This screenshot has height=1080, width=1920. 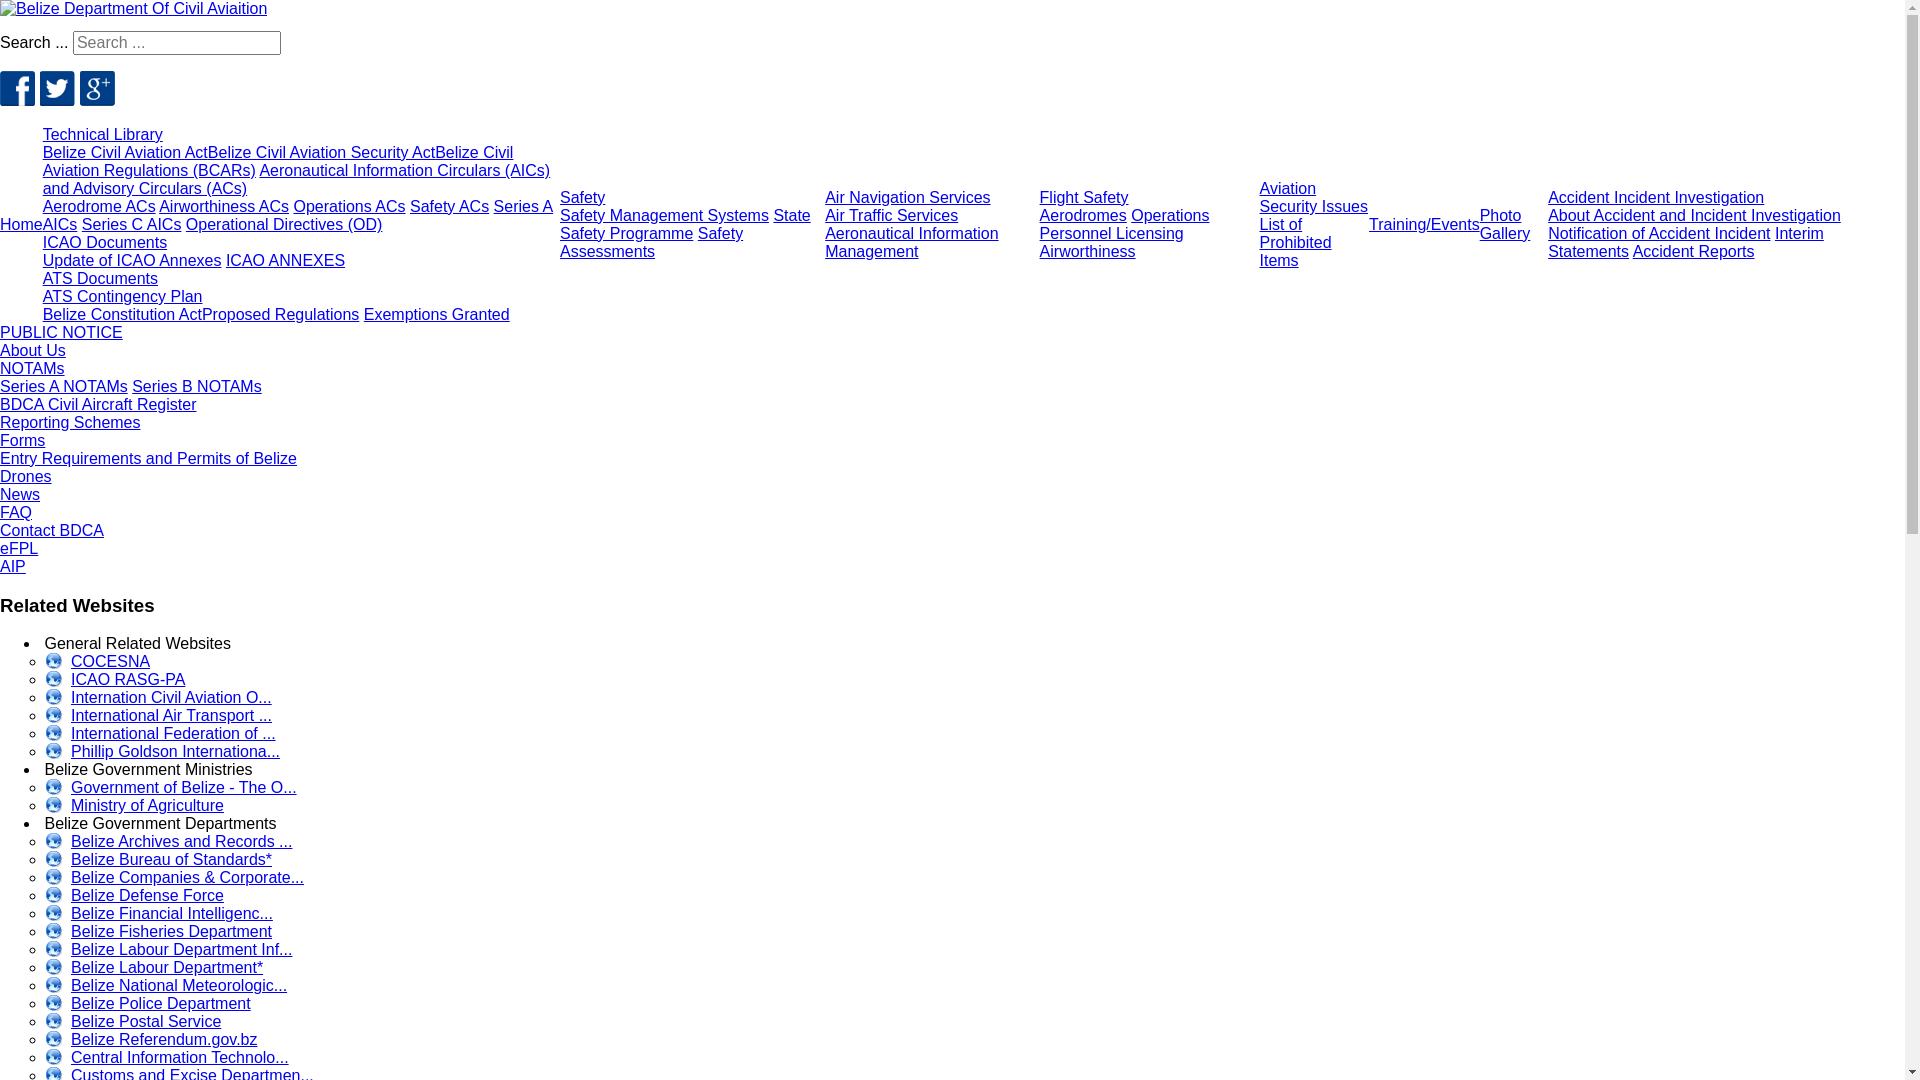 I want to click on Safety ACs, so click(x=450, y=206).